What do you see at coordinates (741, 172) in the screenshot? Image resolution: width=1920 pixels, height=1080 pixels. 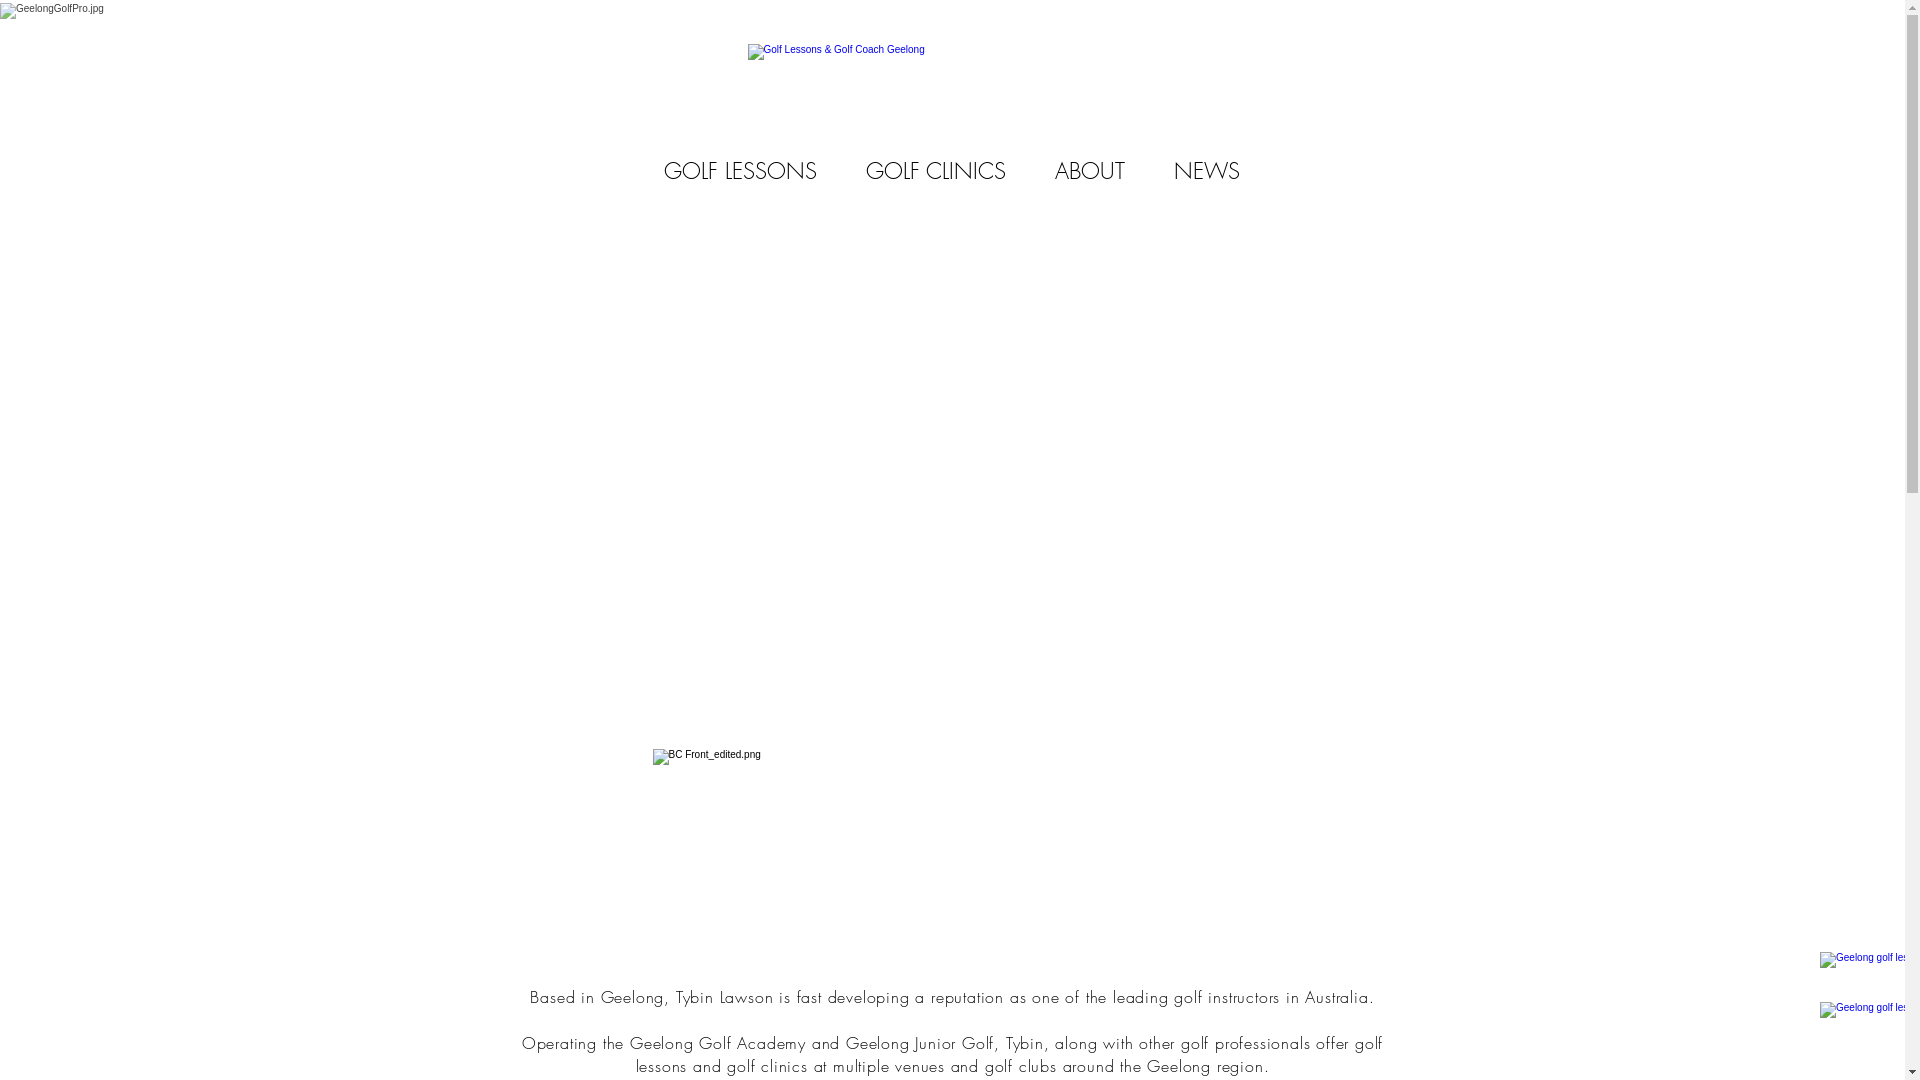 I see `GOLF LESSONS` at bounding box center [741, 172].